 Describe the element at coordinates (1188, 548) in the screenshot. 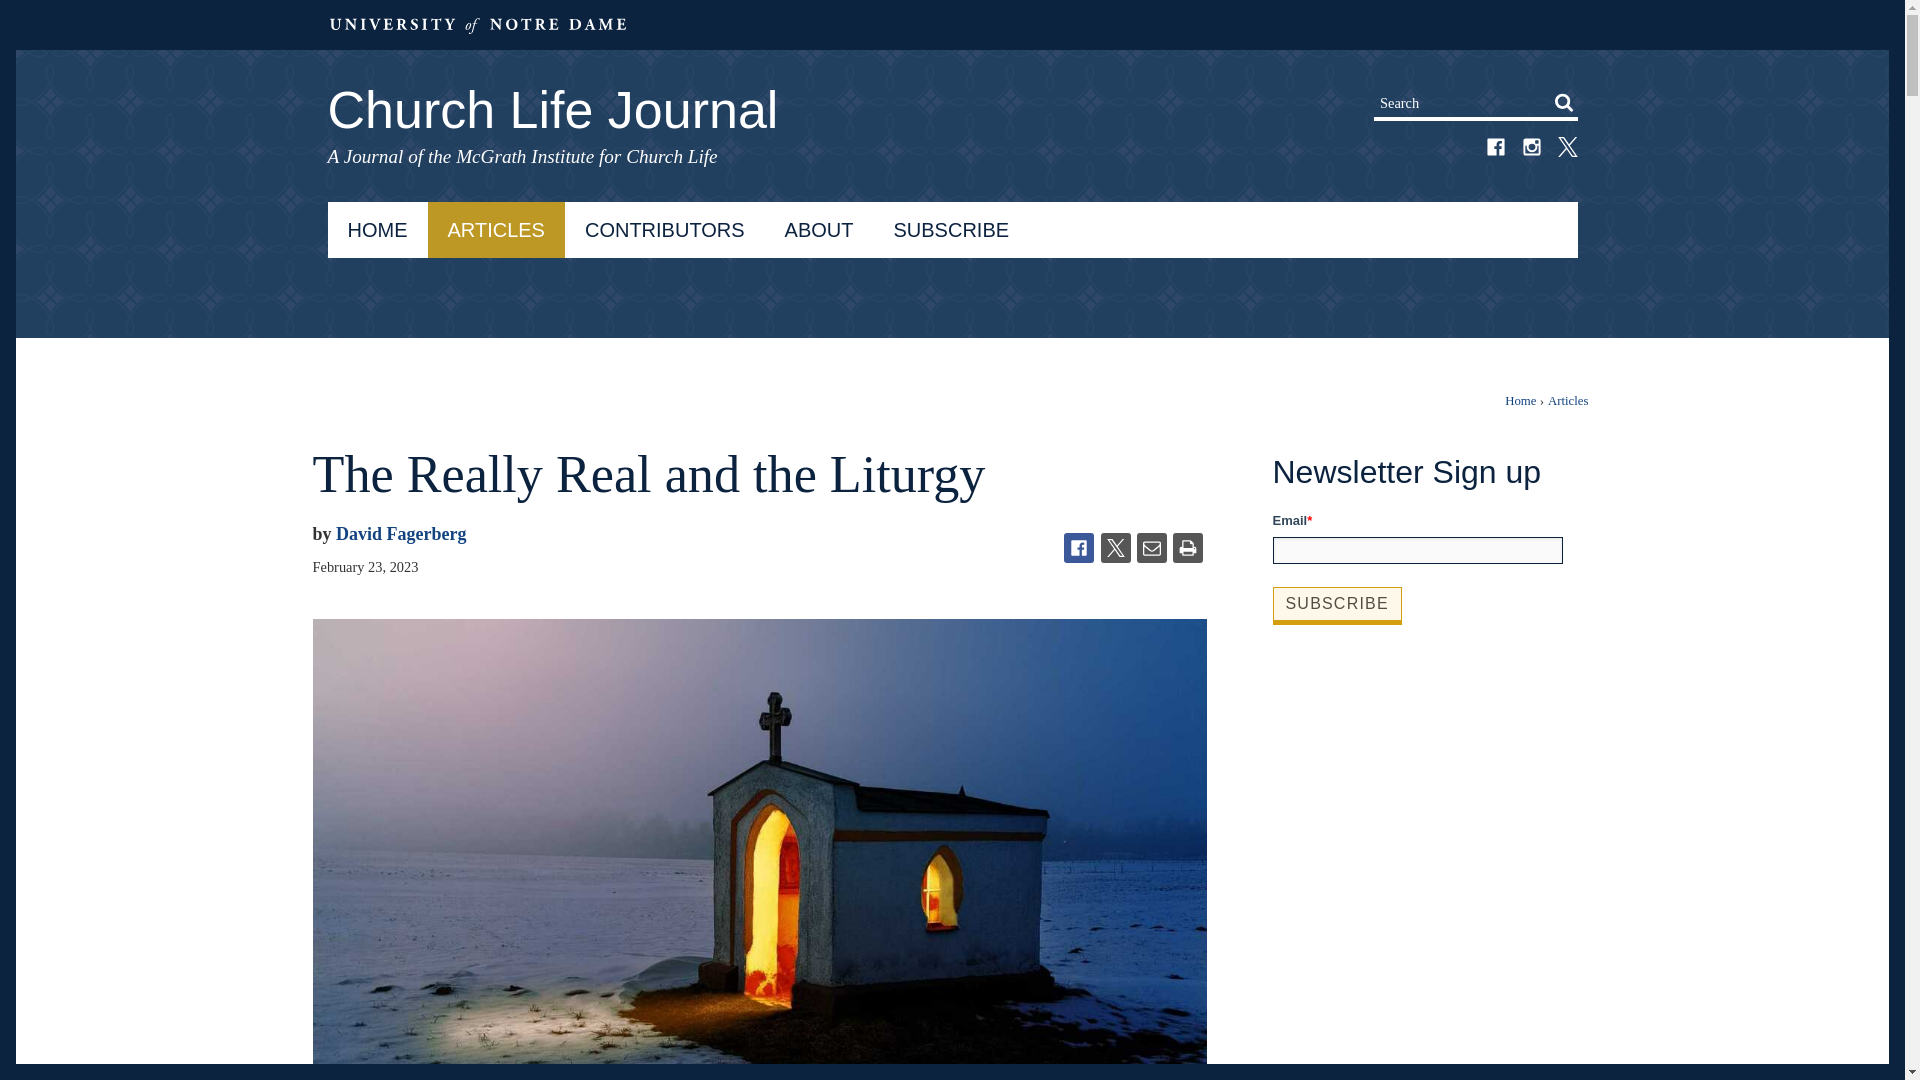

I see `Print` at that location.